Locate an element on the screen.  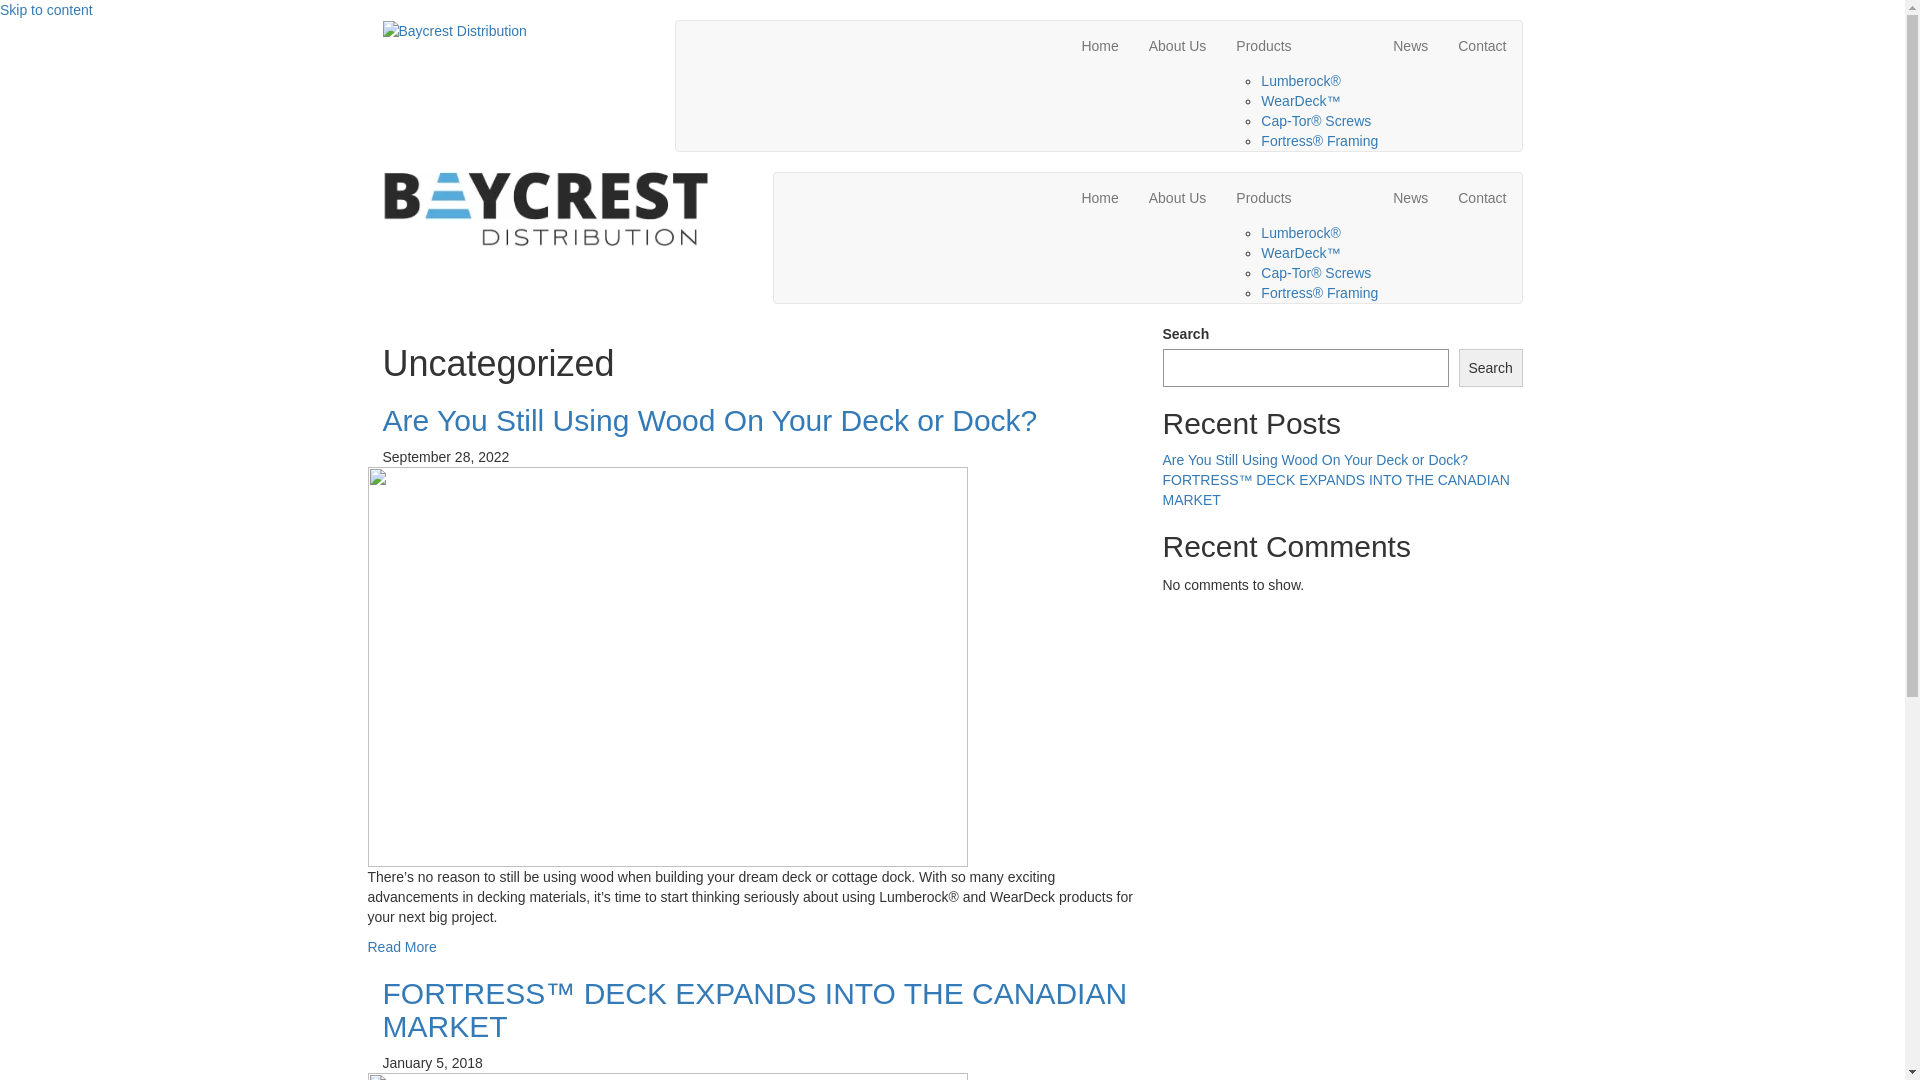
Skip to content is located at coordinates (46, 10).